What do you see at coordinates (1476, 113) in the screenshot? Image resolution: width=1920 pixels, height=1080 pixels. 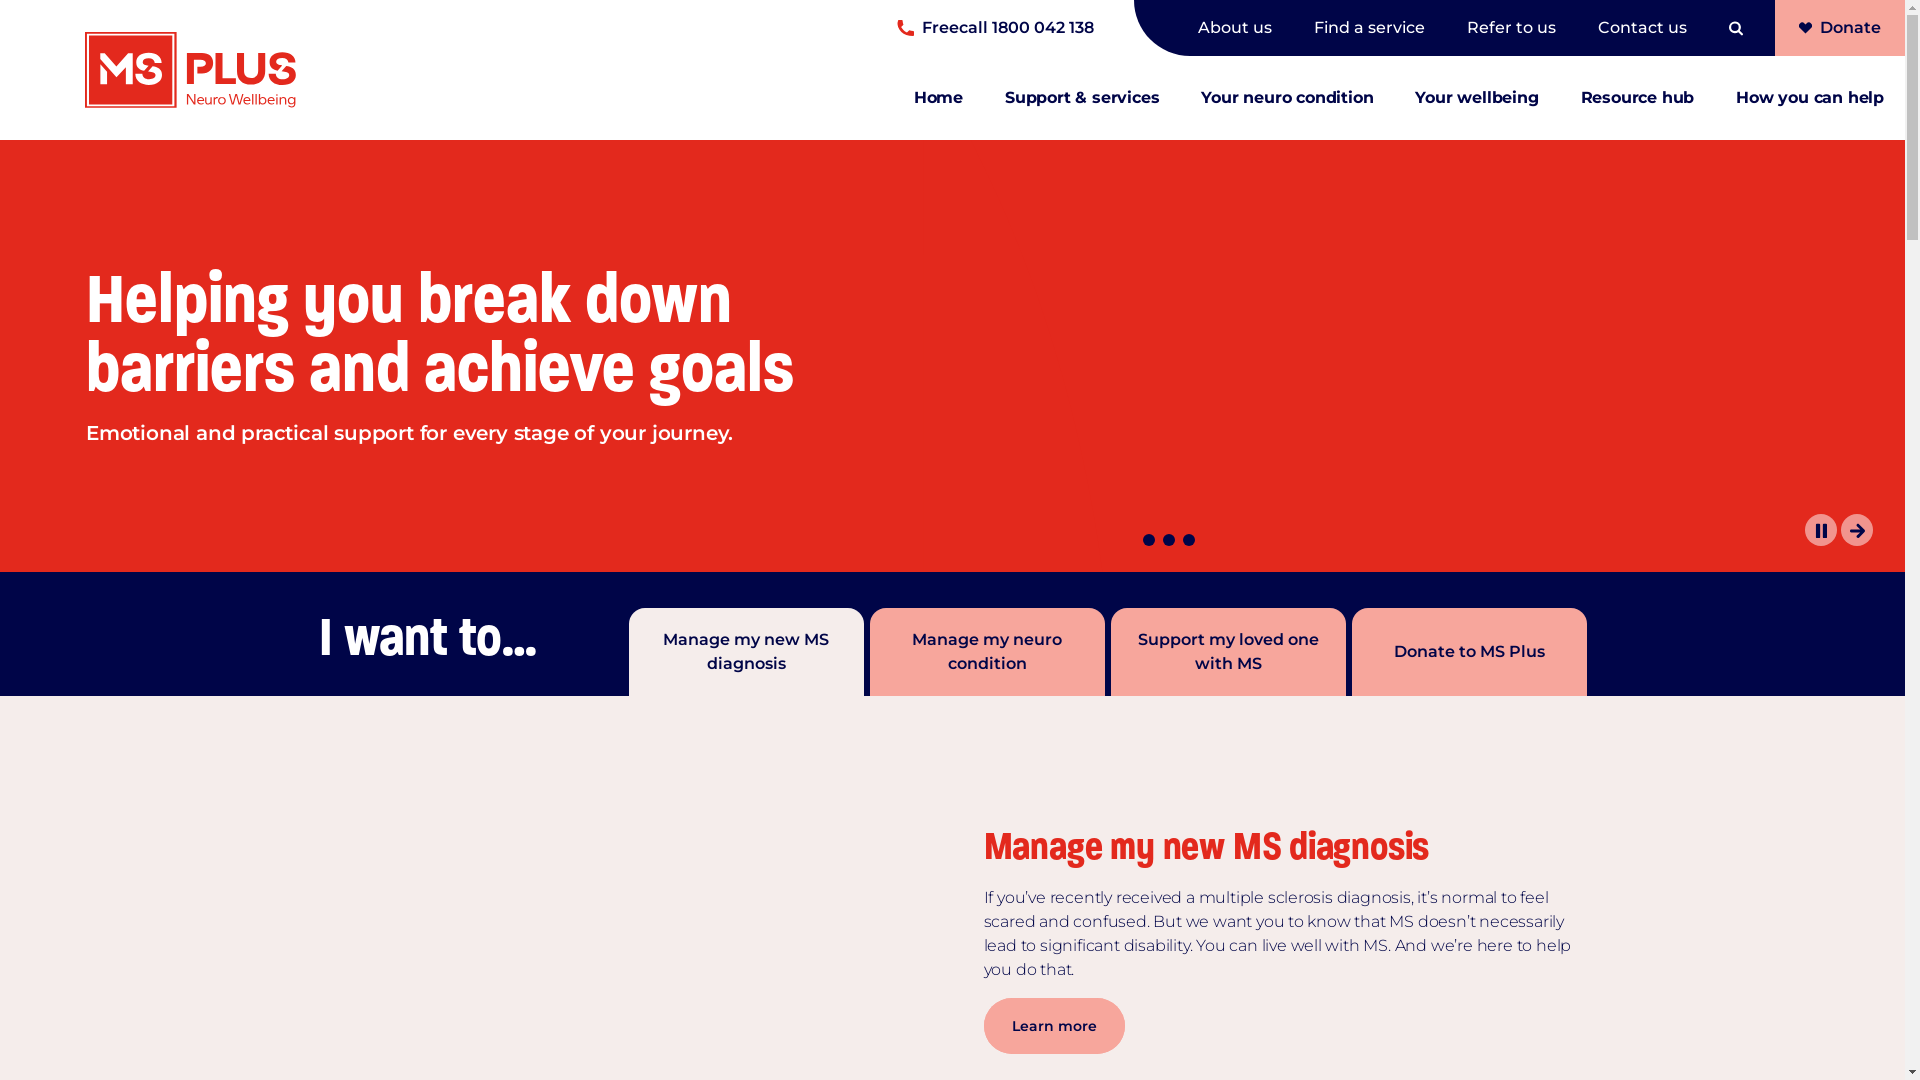 I see `Your wellbeing` at bounding box center [1476, 113].